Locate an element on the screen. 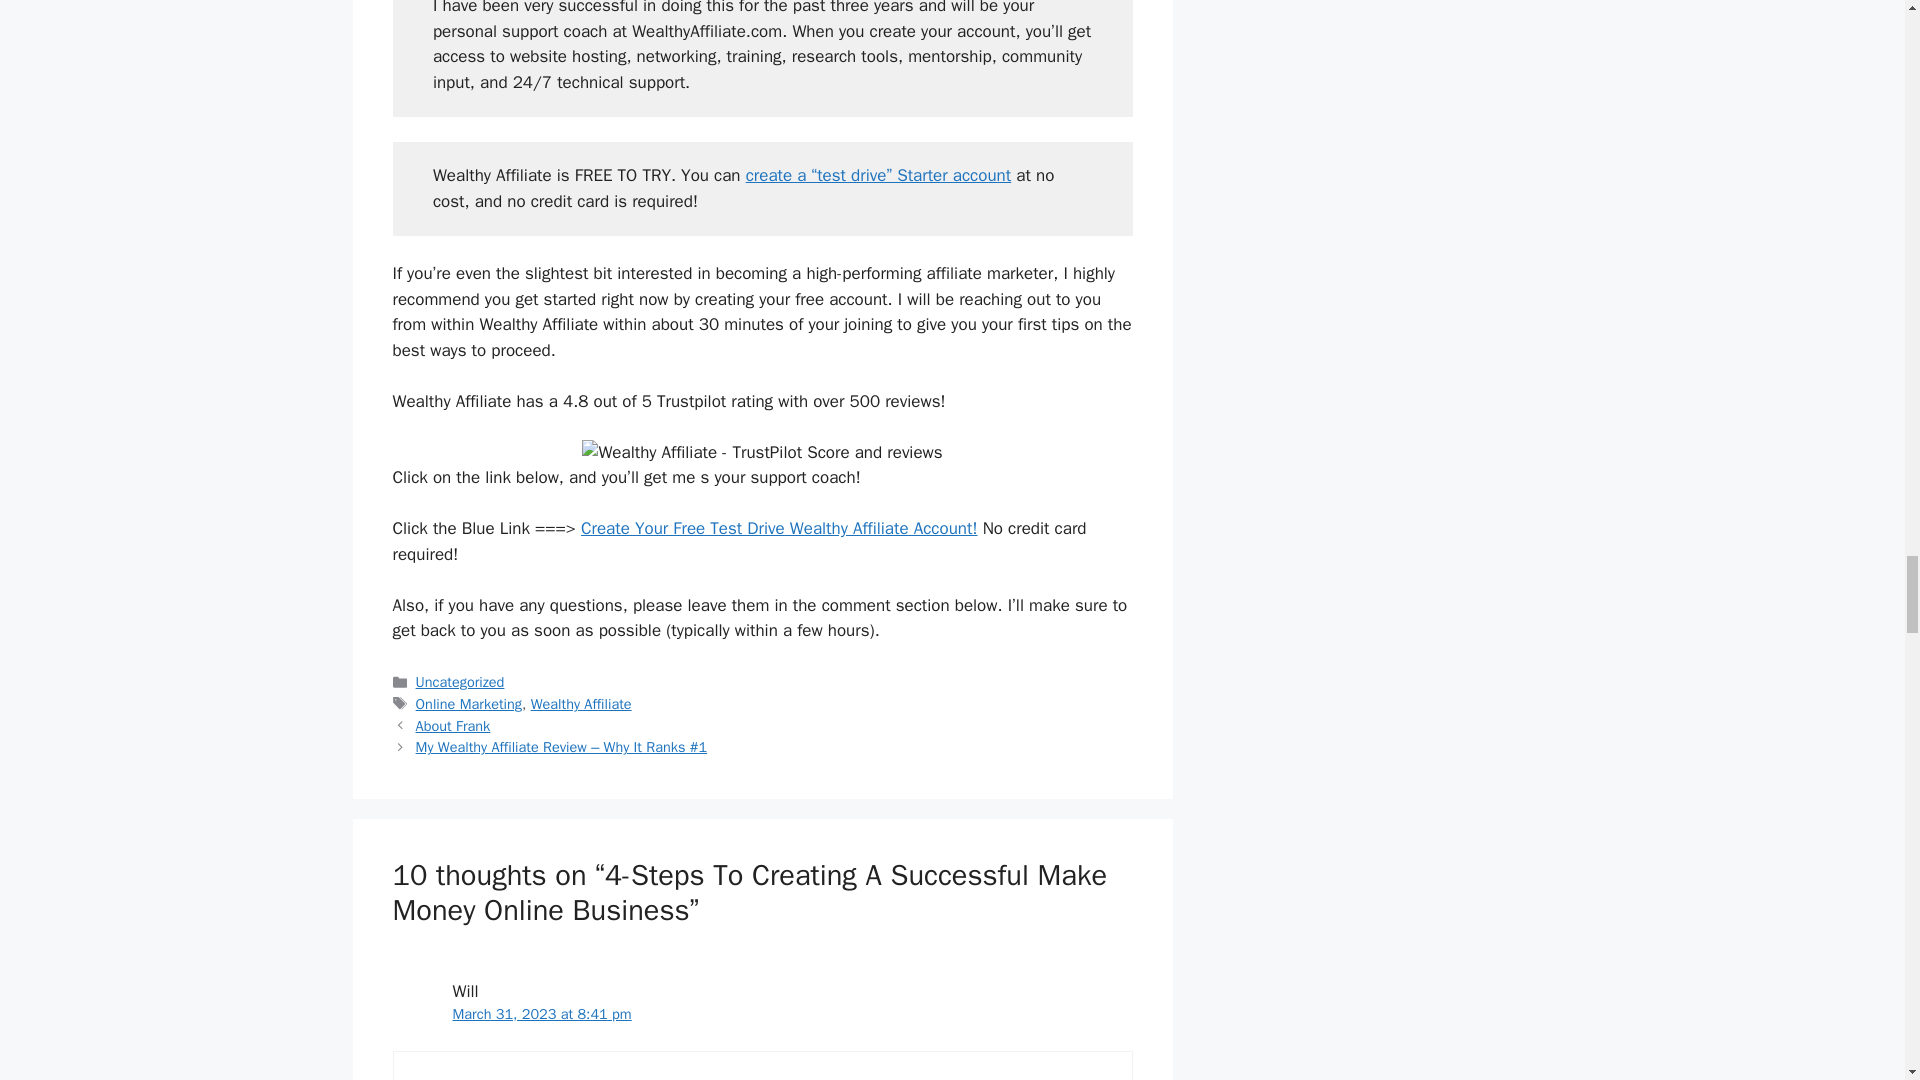 The width and height of the screenshot is (1920, 1080). Uncategorized is located at coordinates (460, 682).